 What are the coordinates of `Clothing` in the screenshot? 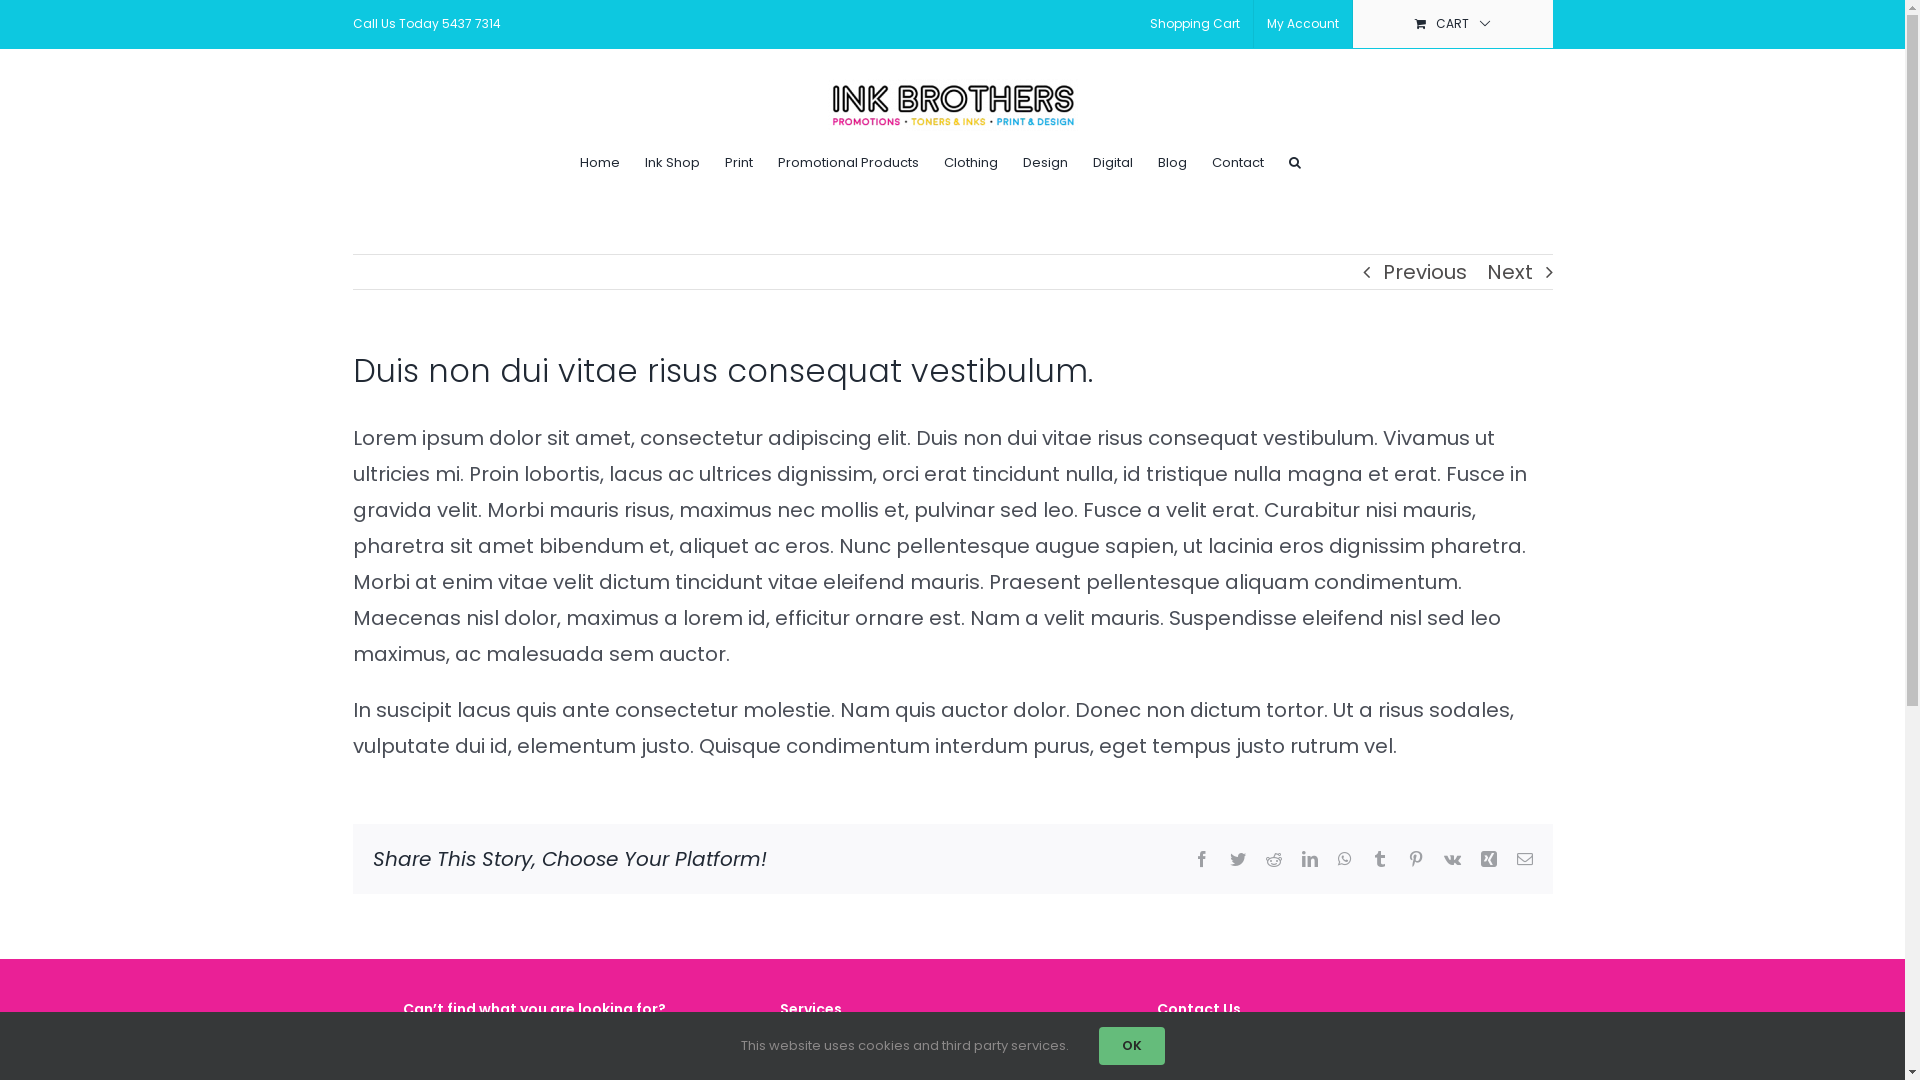 It's located at (971, 162).